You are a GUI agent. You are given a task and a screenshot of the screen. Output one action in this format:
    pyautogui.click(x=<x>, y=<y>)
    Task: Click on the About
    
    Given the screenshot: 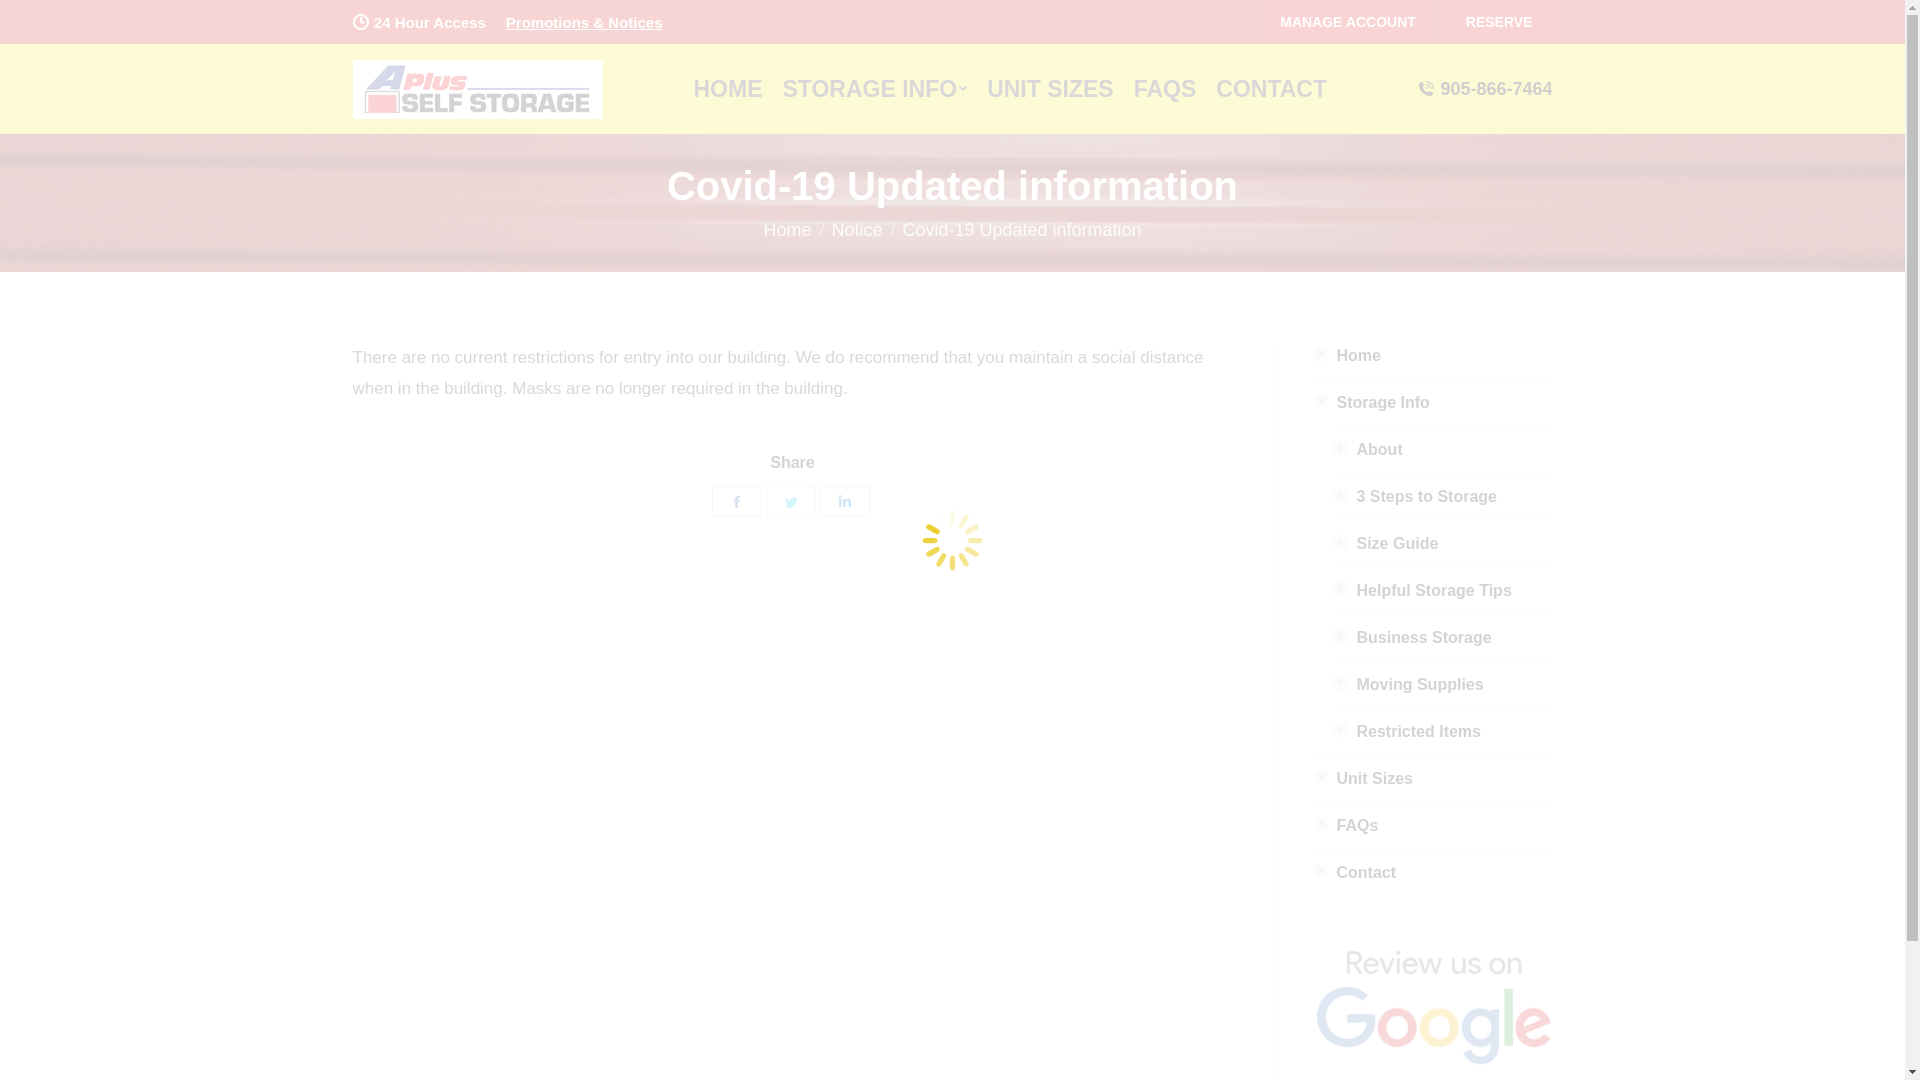 What is the action you would take?
    pyautogui.click(x=1368, y=450)
    